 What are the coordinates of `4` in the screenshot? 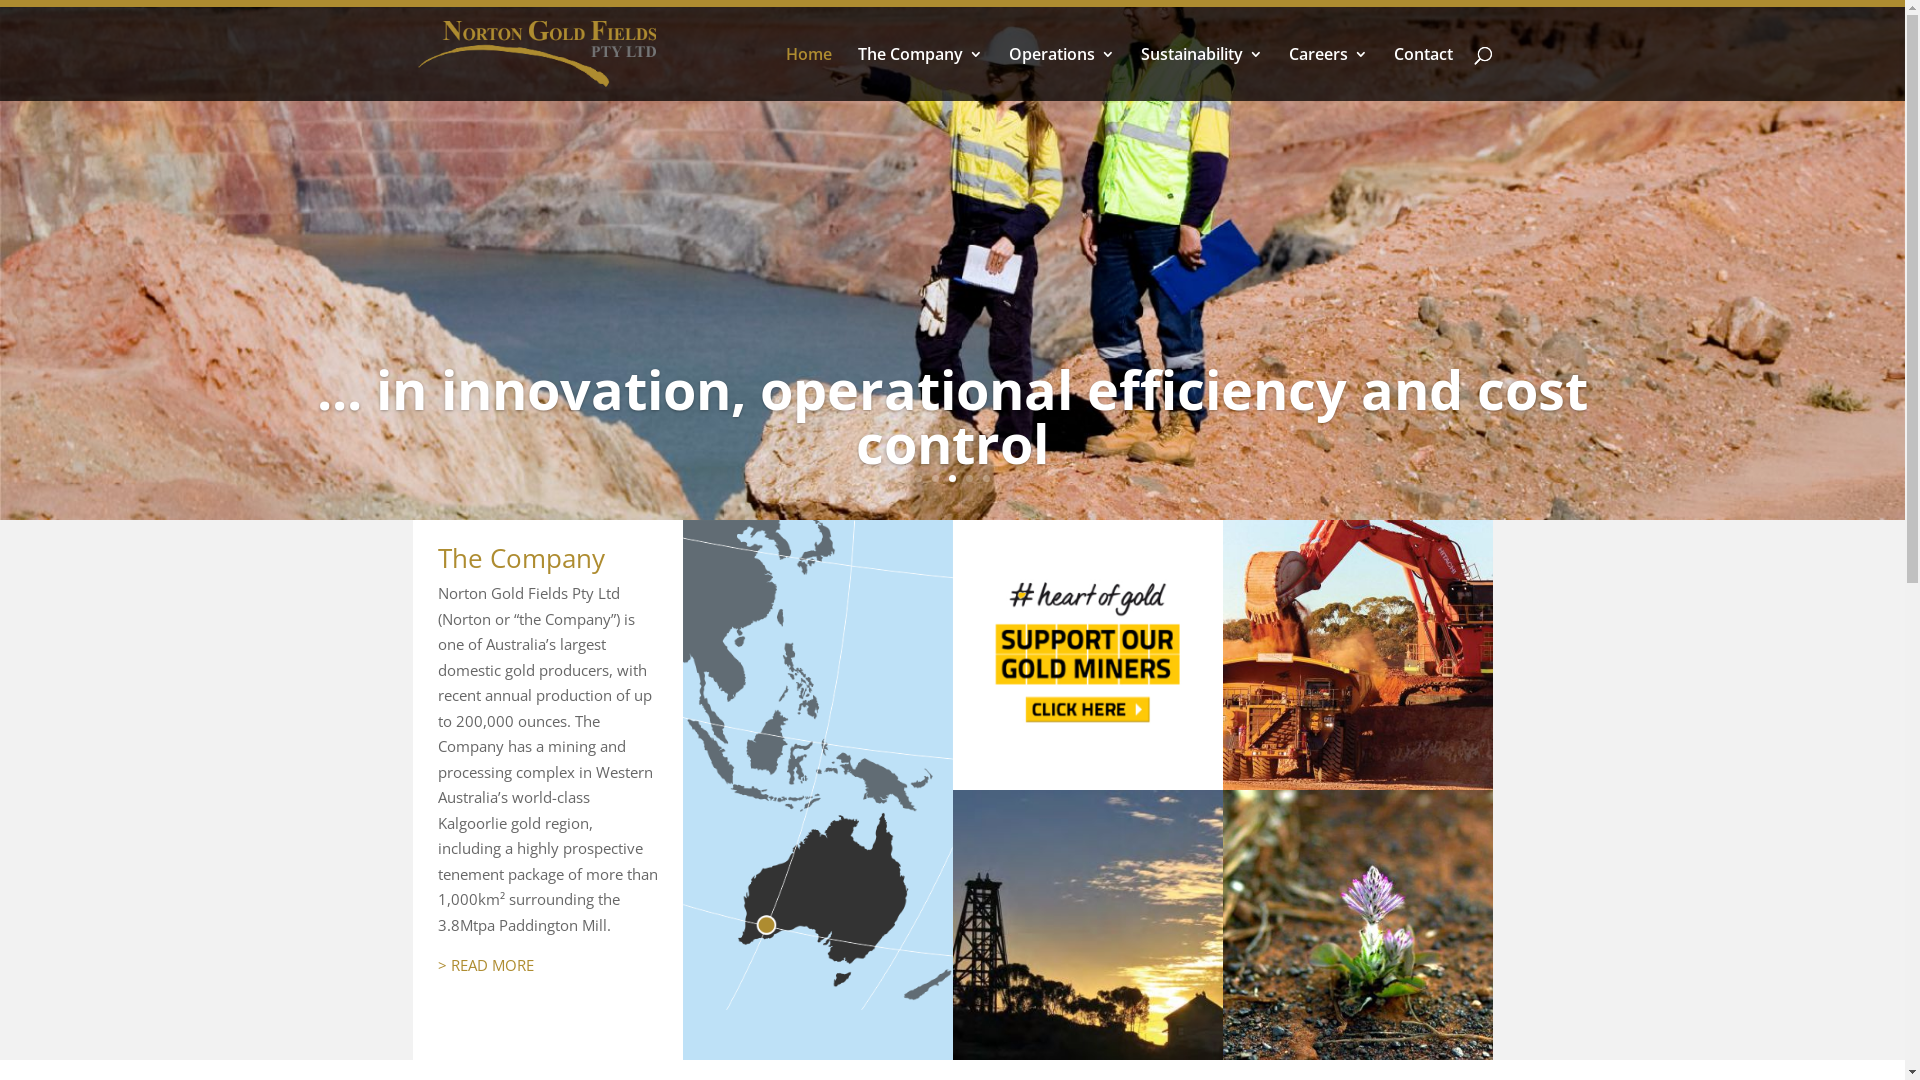 It's located at (969, 478).